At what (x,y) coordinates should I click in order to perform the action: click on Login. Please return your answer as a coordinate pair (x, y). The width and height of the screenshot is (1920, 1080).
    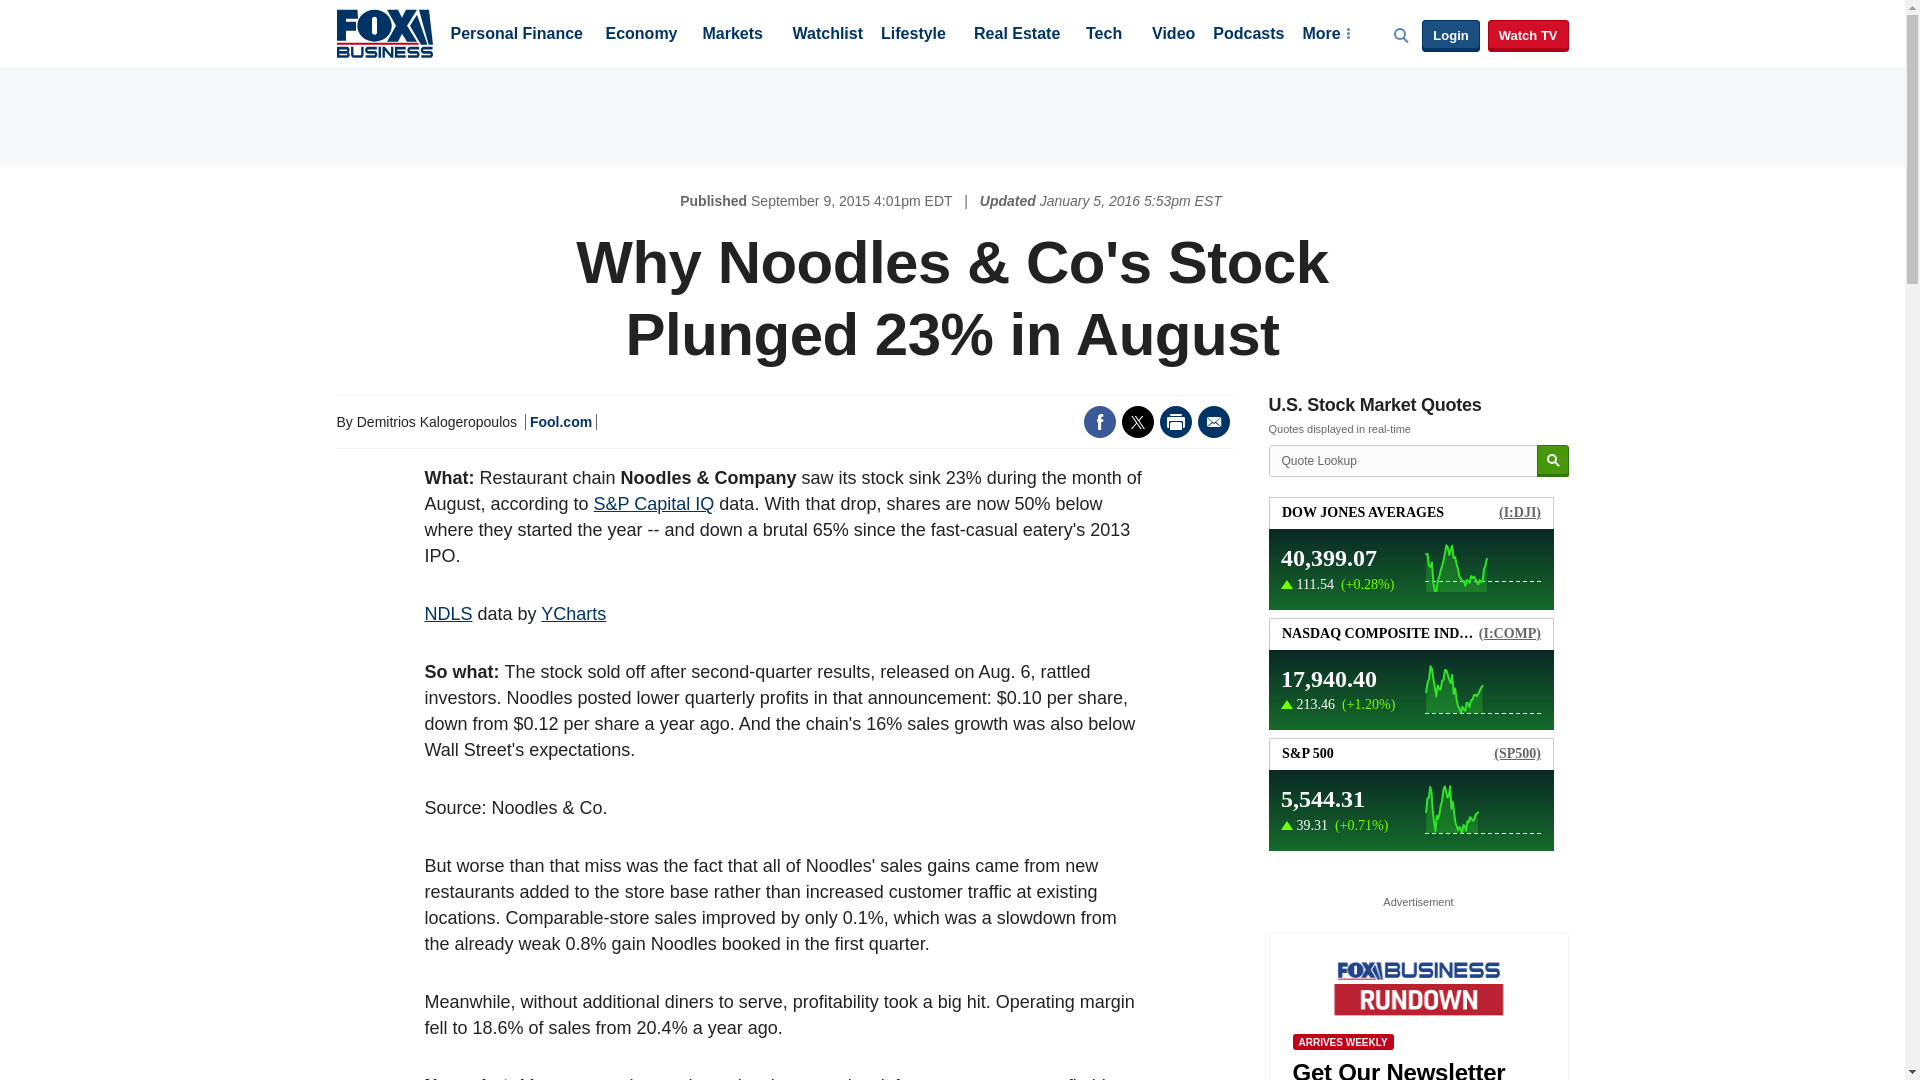
    Looking at the image, I should click on (1450, 36).